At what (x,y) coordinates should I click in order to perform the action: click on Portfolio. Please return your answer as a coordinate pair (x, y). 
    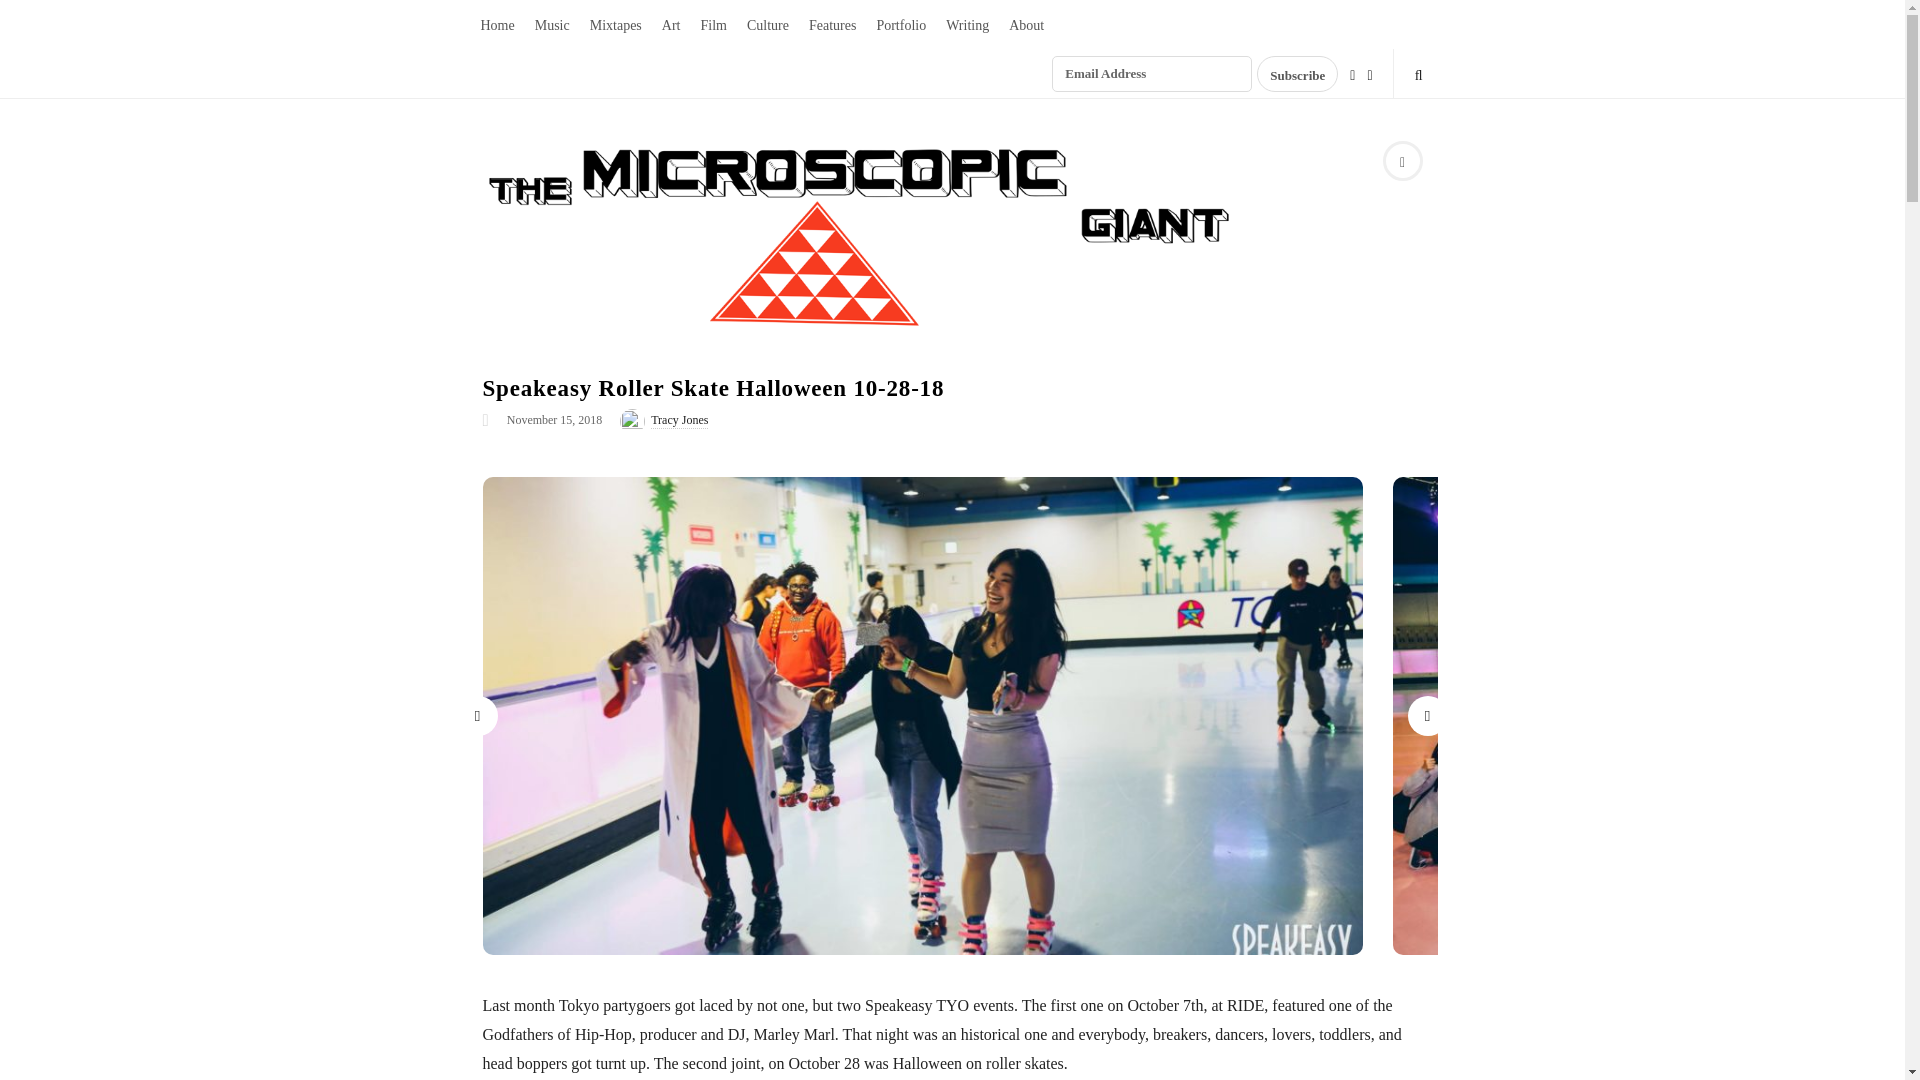
    Looking at the image, I should click on (900, 24).